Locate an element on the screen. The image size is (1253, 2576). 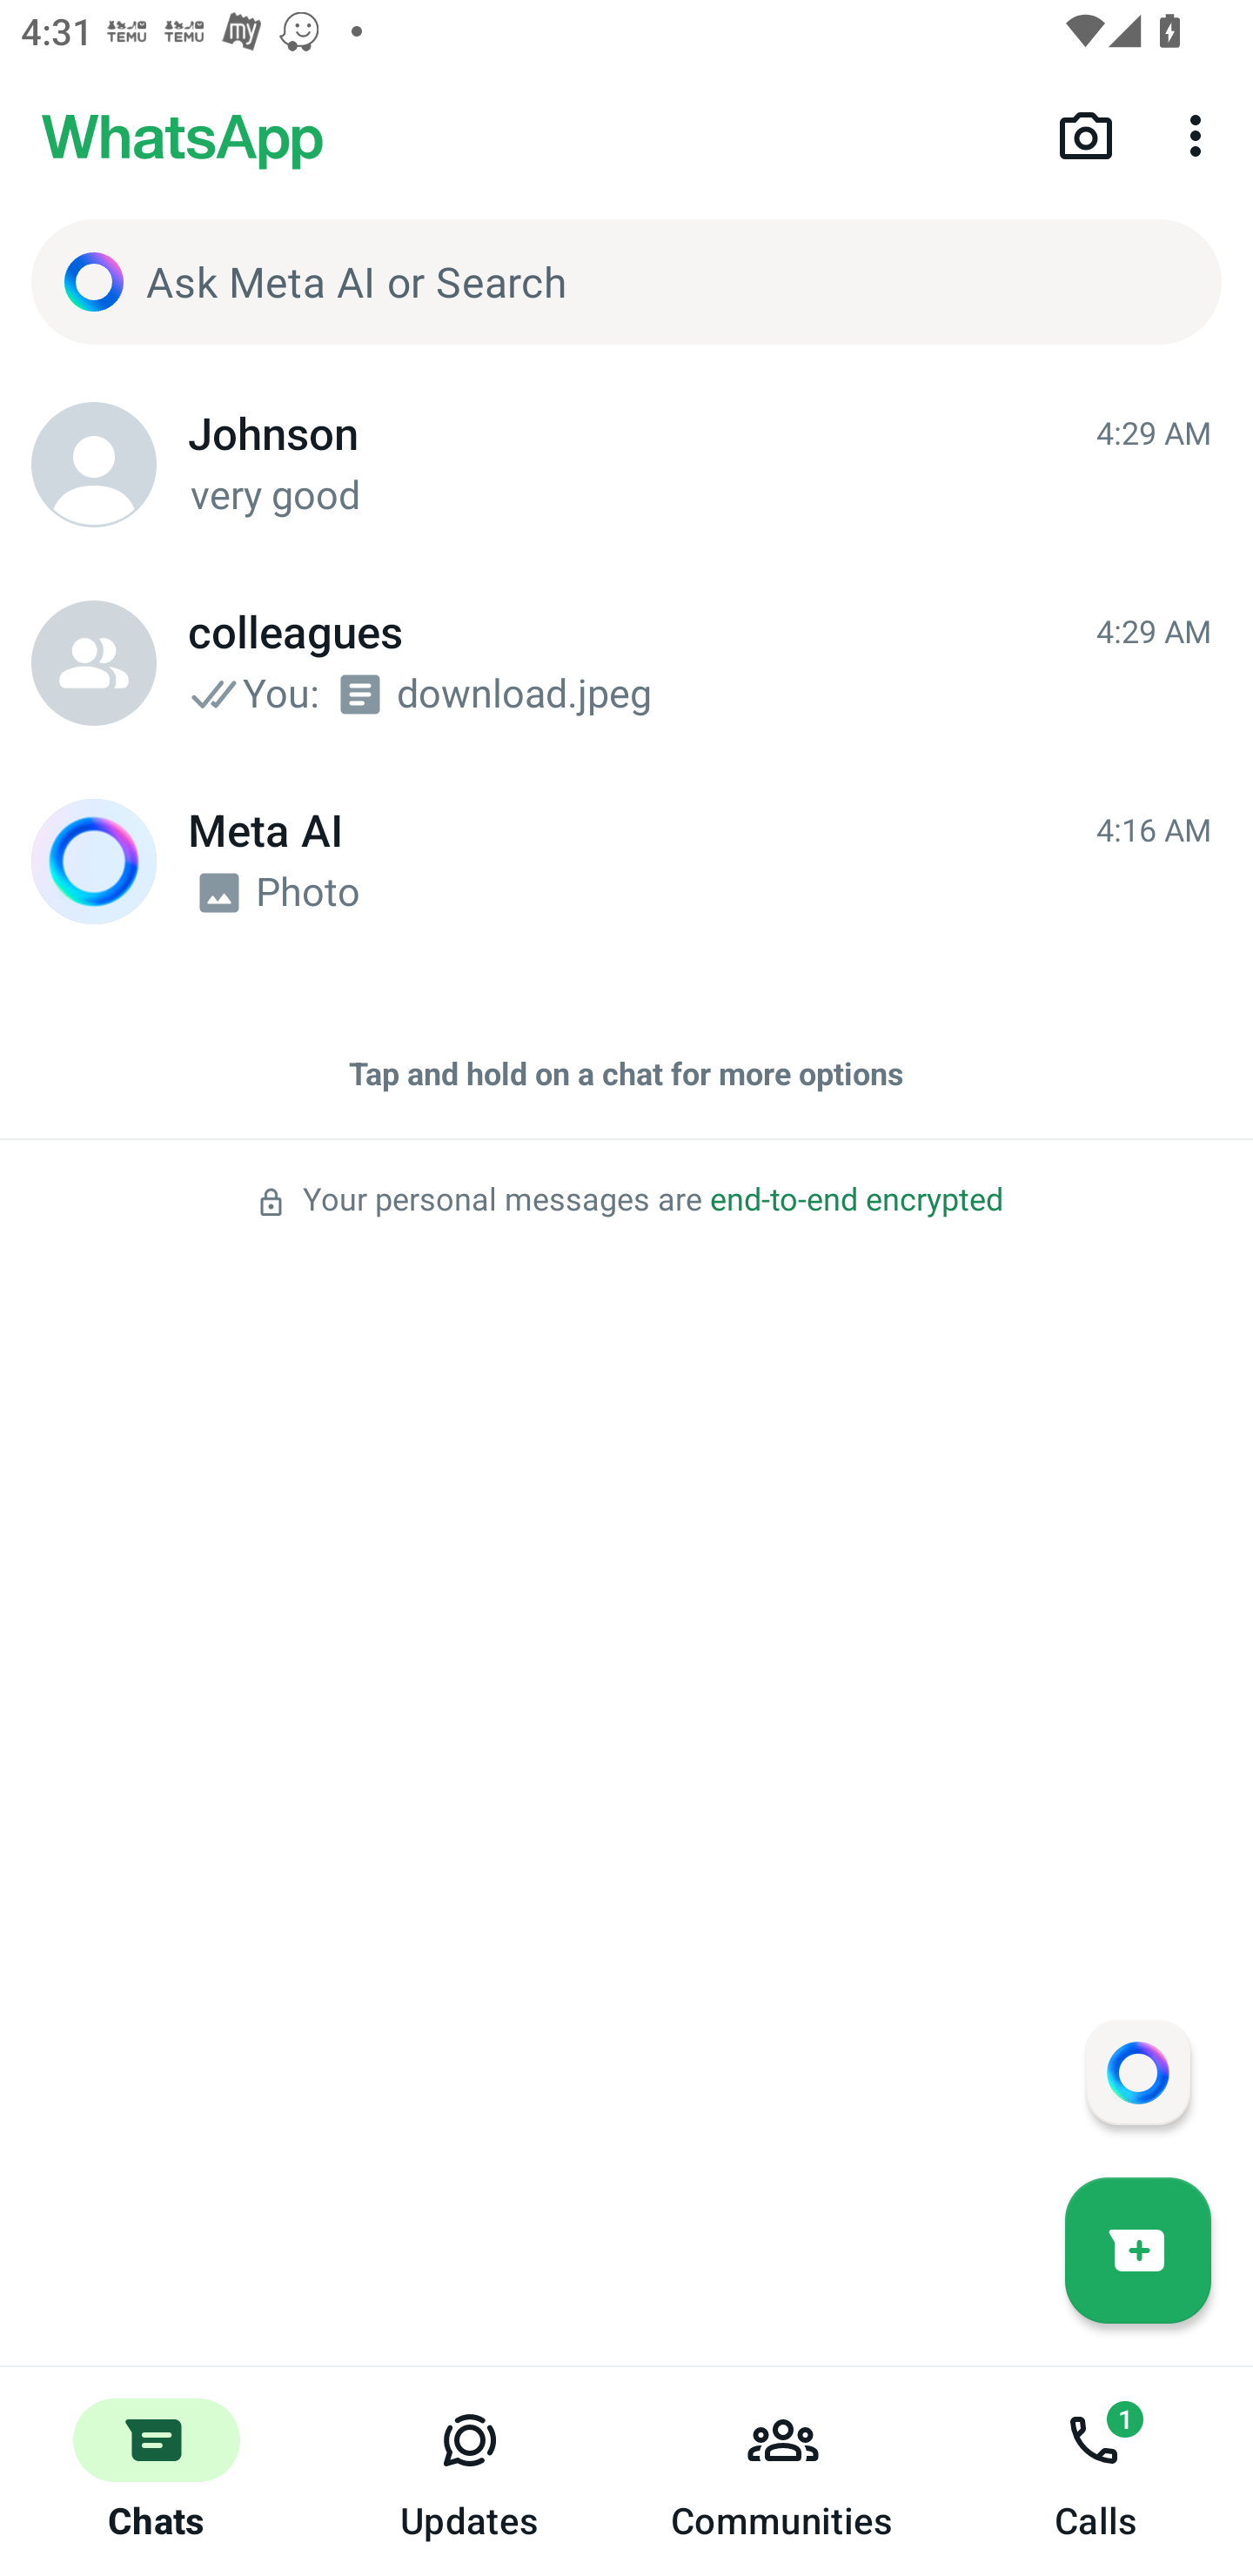
More options is located at coordinates (1201, 134).